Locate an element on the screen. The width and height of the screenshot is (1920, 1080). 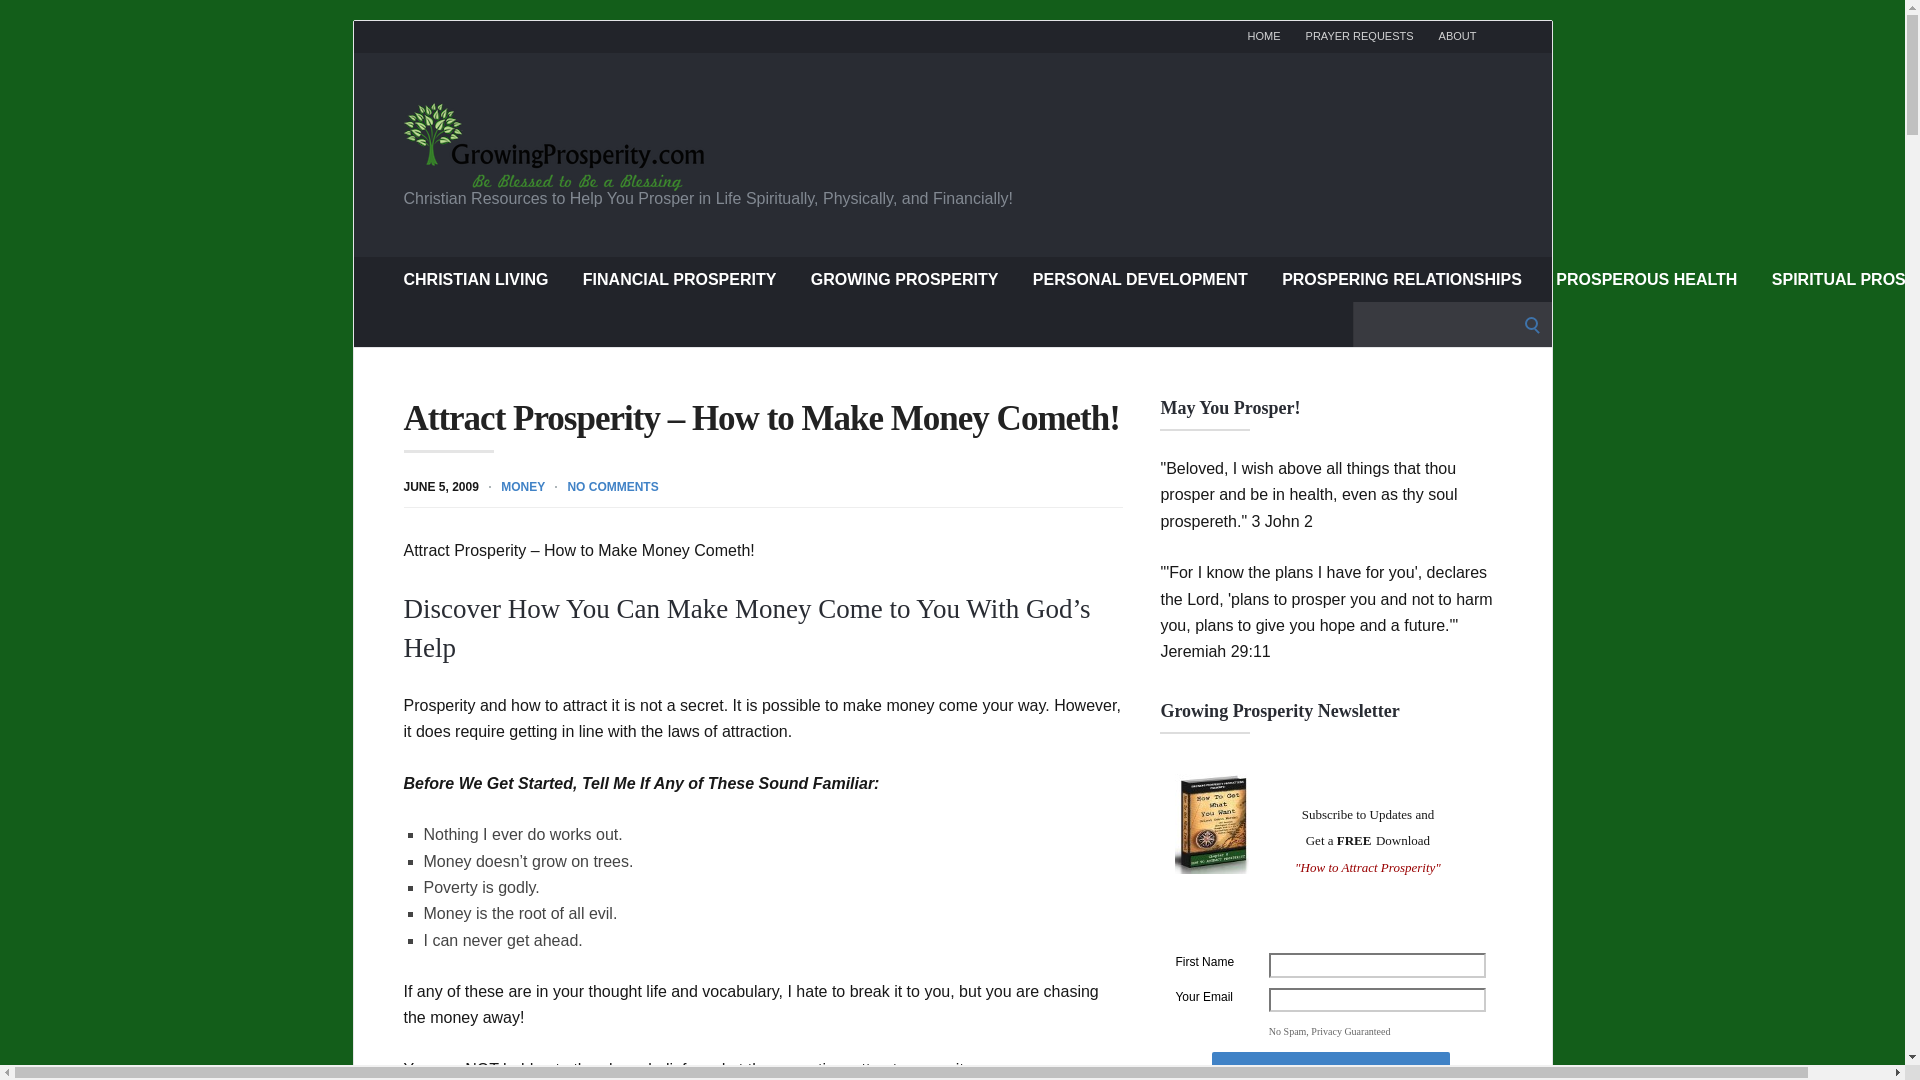
PROSPERING RELATIONSHIPS is located at coordinates (1402, 278).